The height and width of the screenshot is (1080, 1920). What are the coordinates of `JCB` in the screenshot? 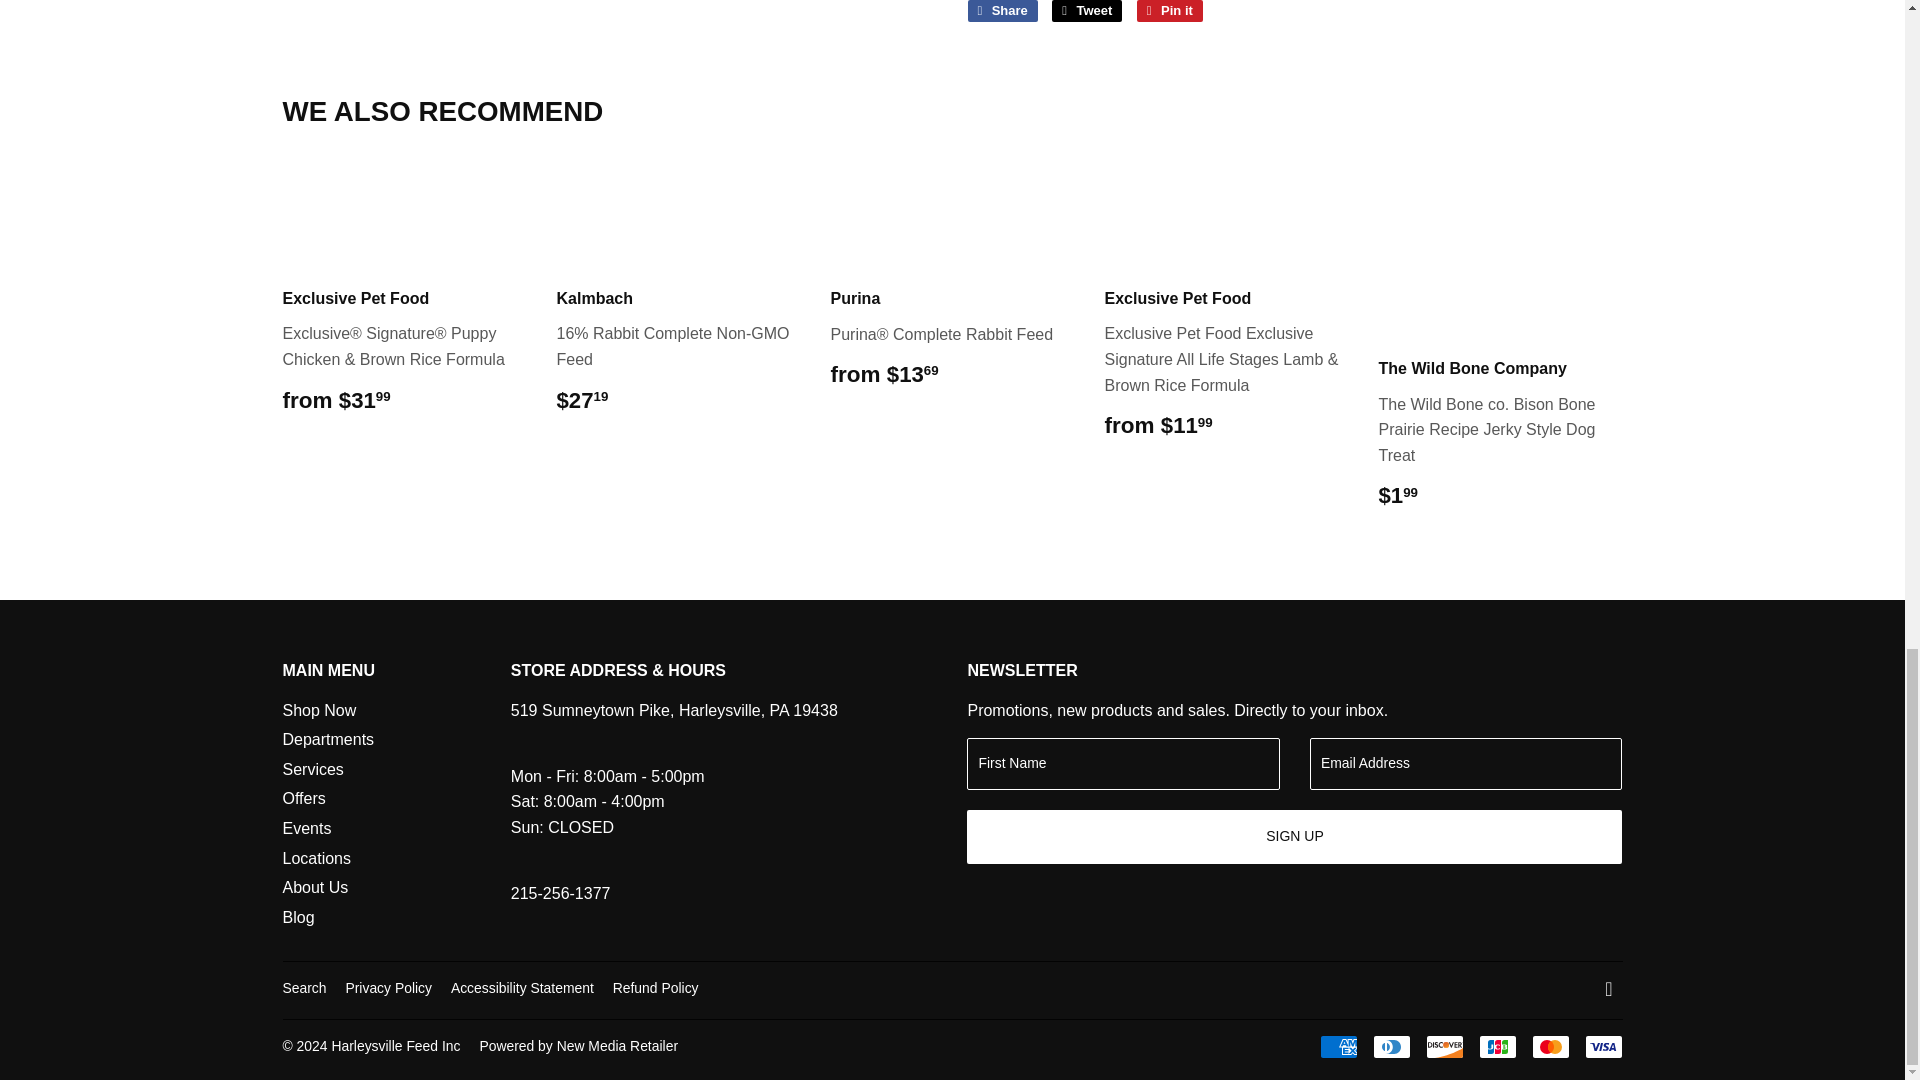 It's located at (1497, 1046).